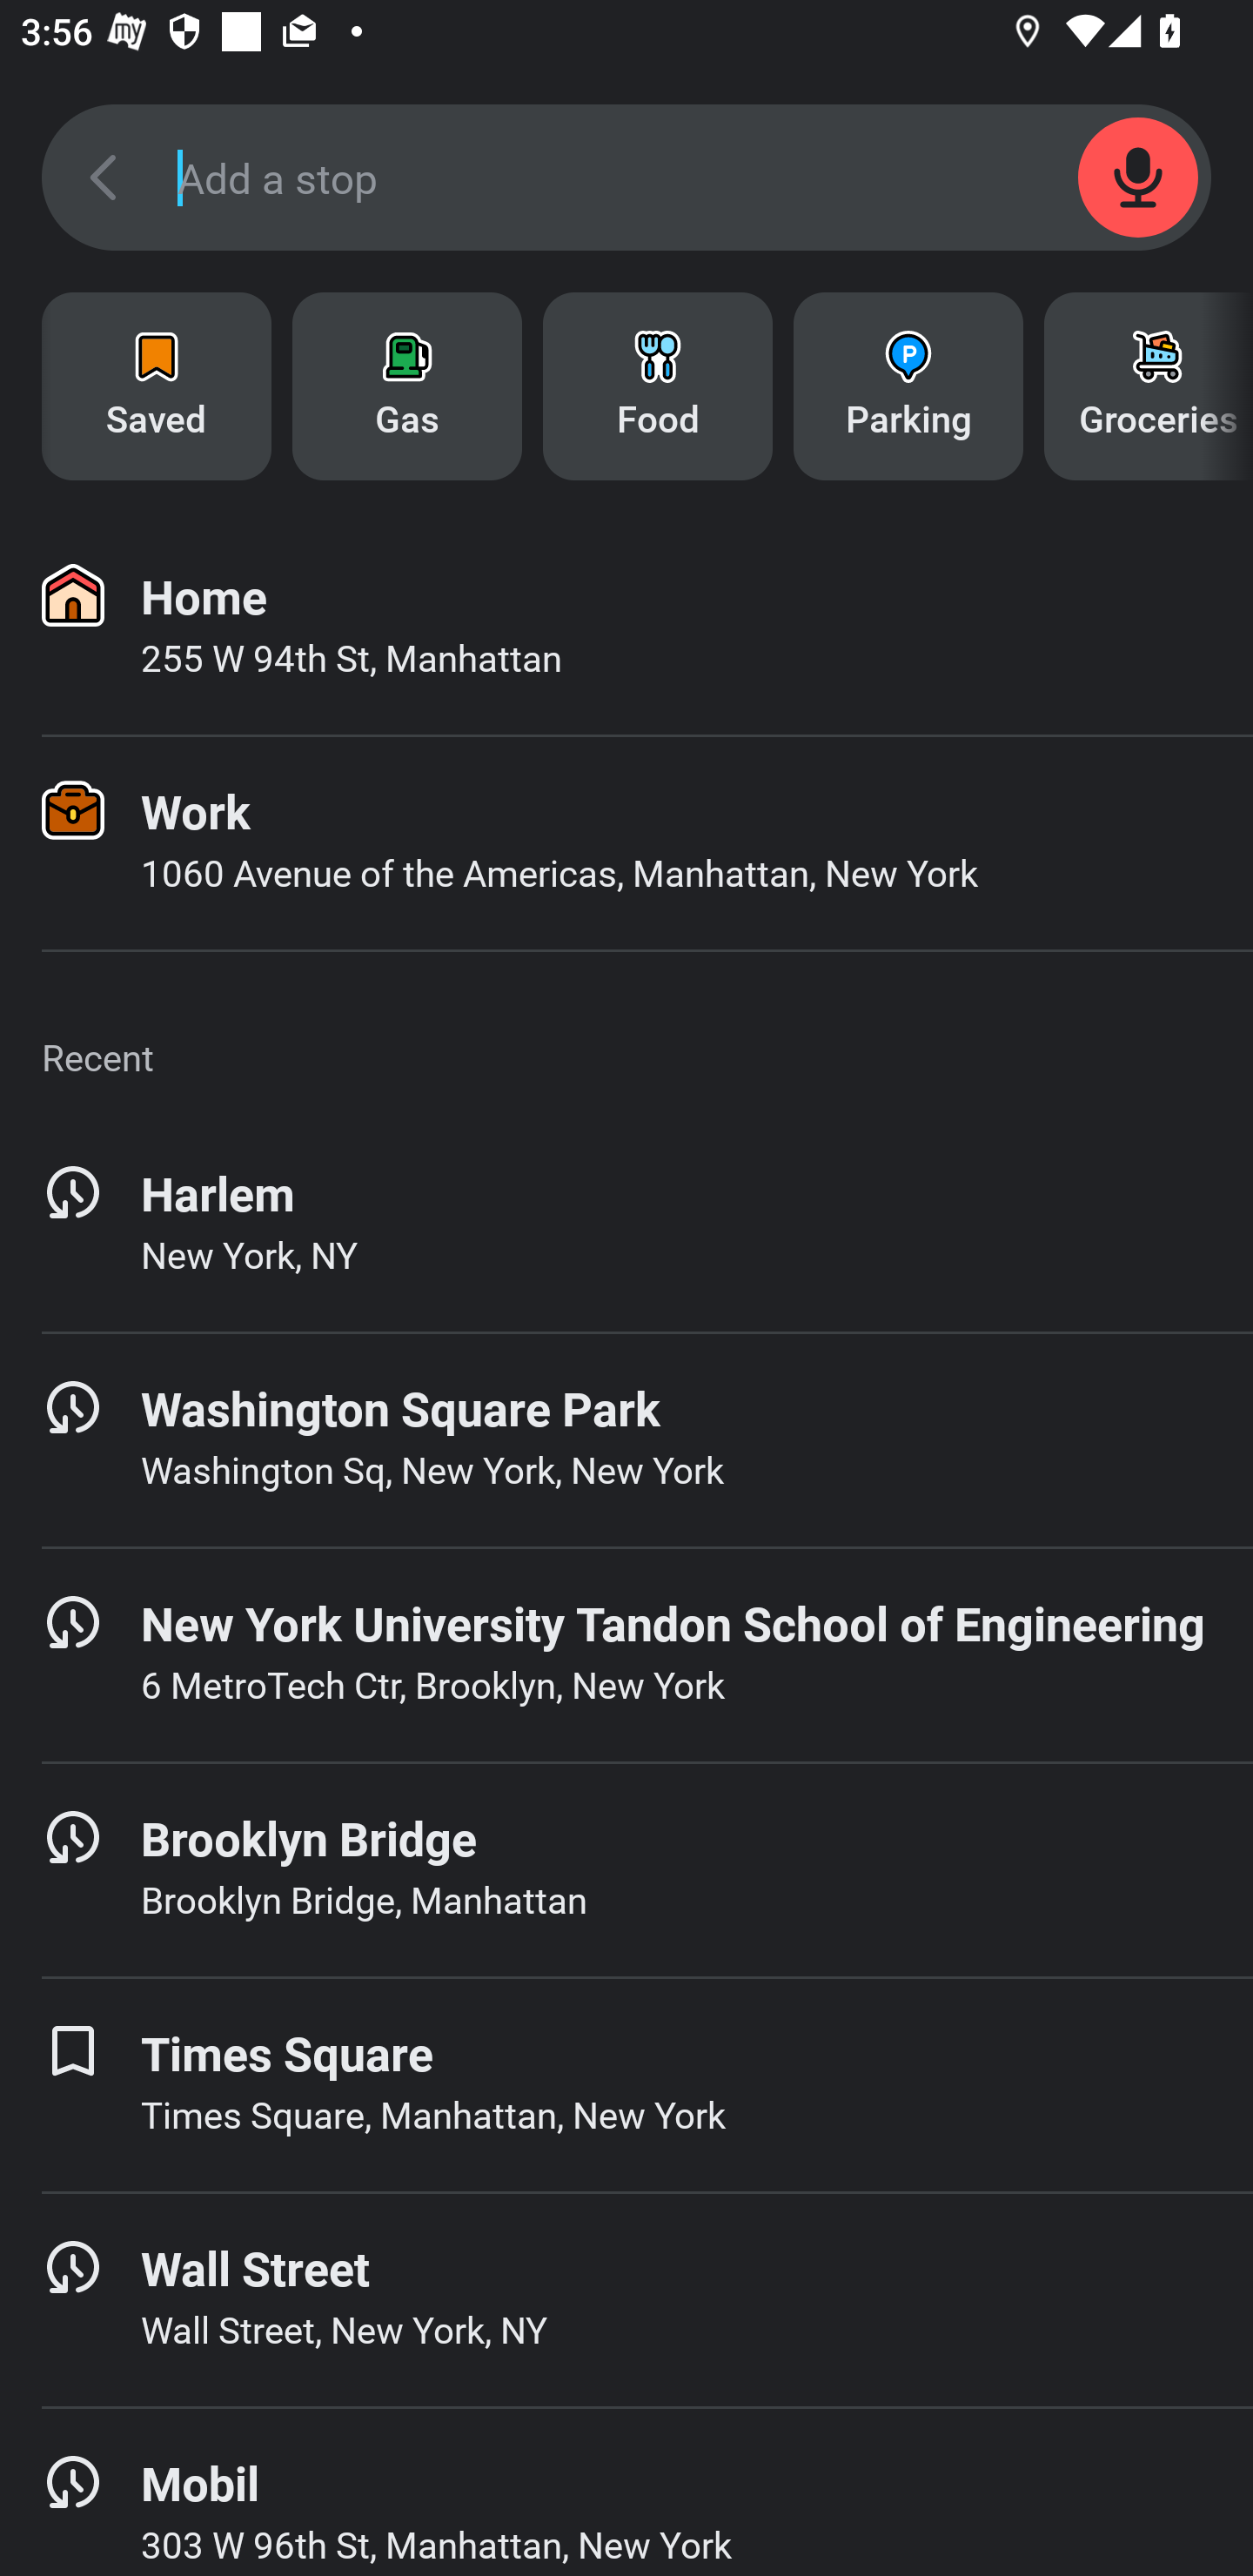 The width and height of the screenshot is (1253, 2576). I want to click on Parking, so click(908, 386).